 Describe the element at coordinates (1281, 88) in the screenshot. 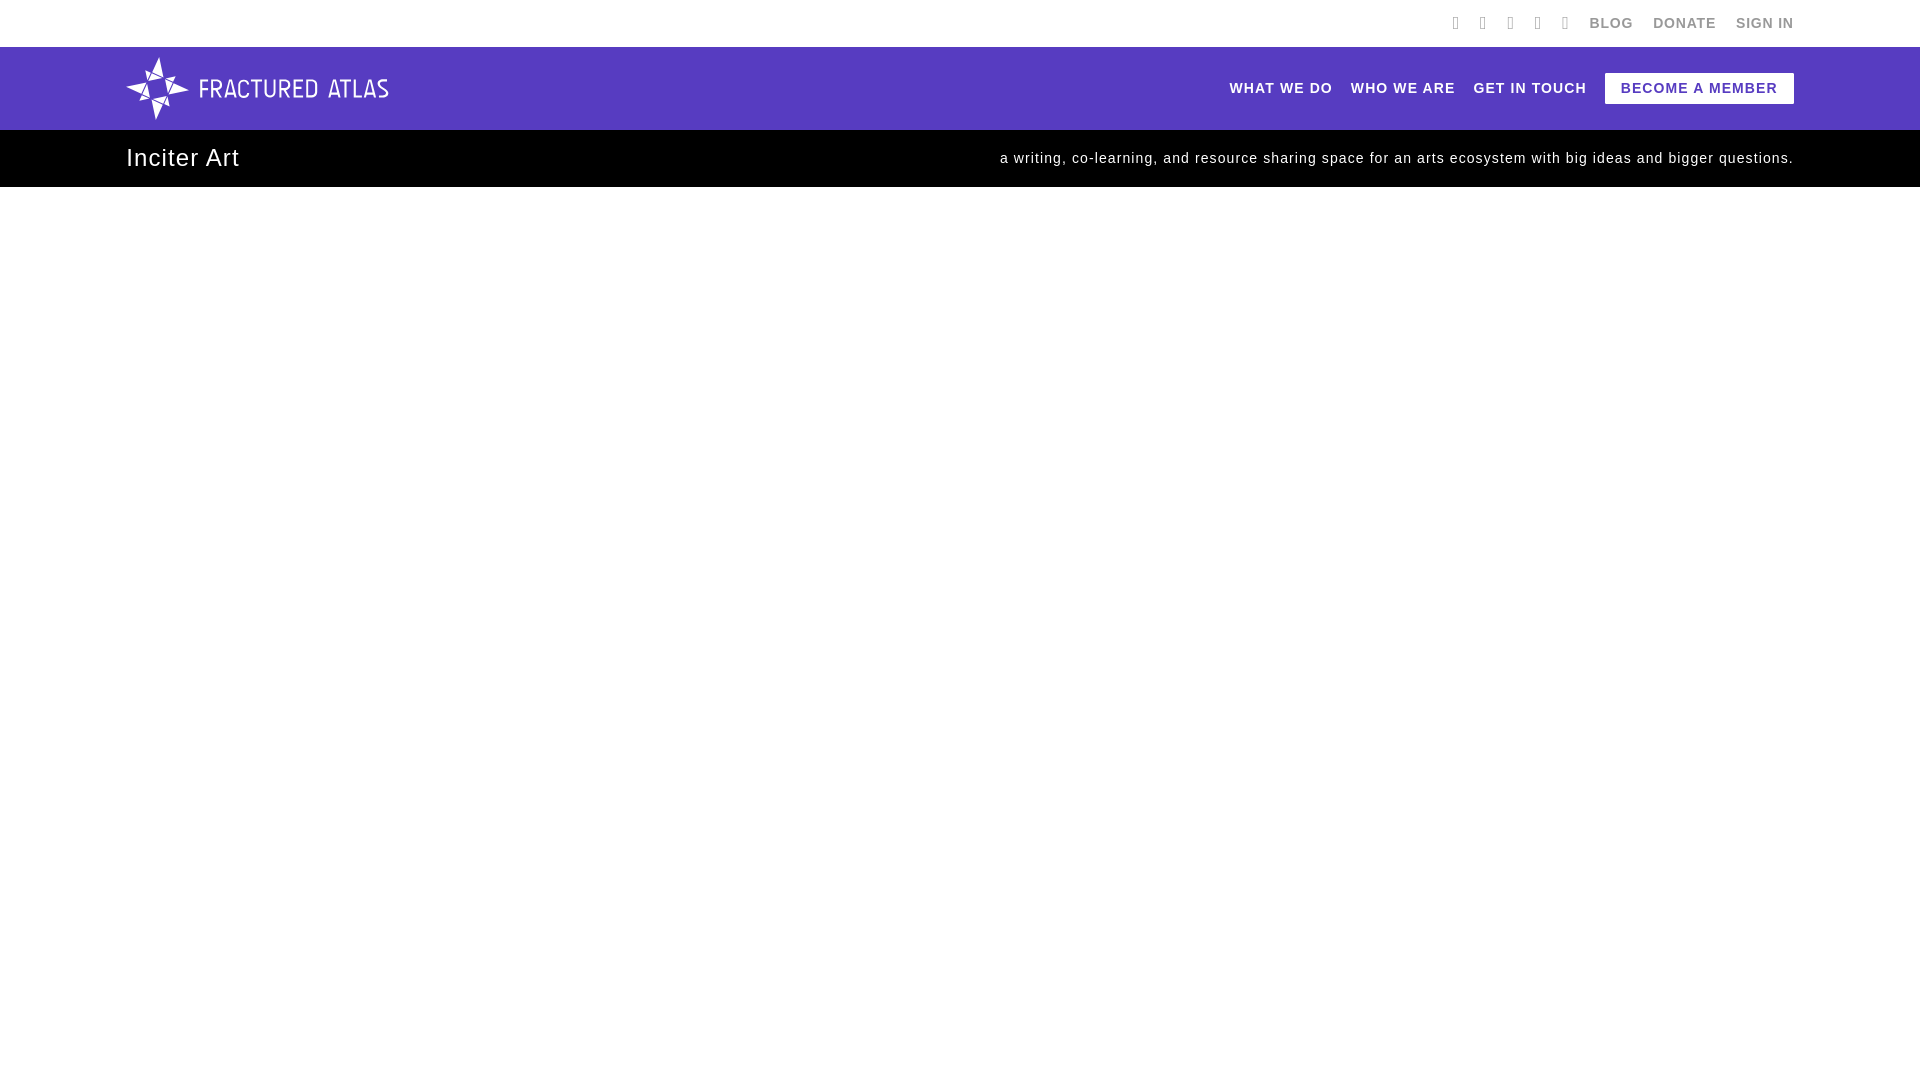

I see `WHAT WE DO` at that location.